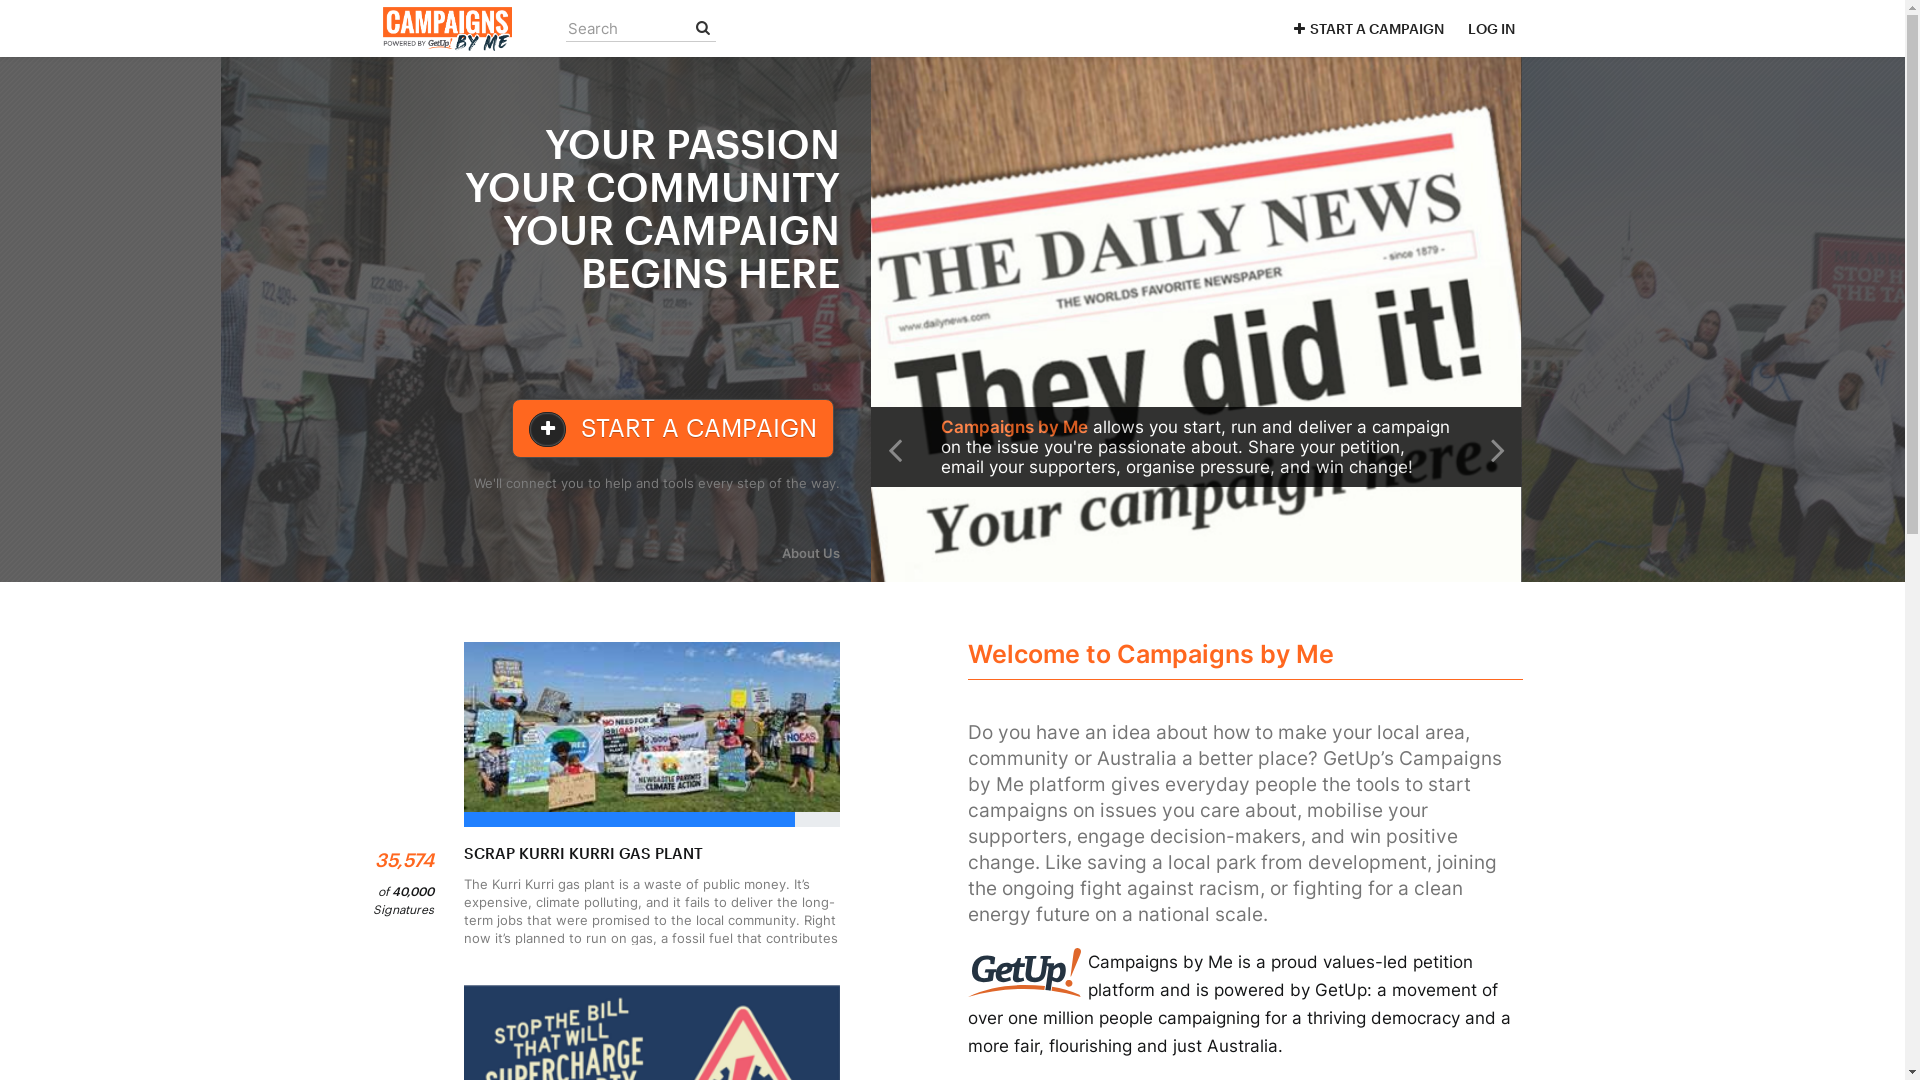  What do you see at coordinates (1492, 28) in the screenshot?
I see `LOG IN` at bounding box center [1492, 28].